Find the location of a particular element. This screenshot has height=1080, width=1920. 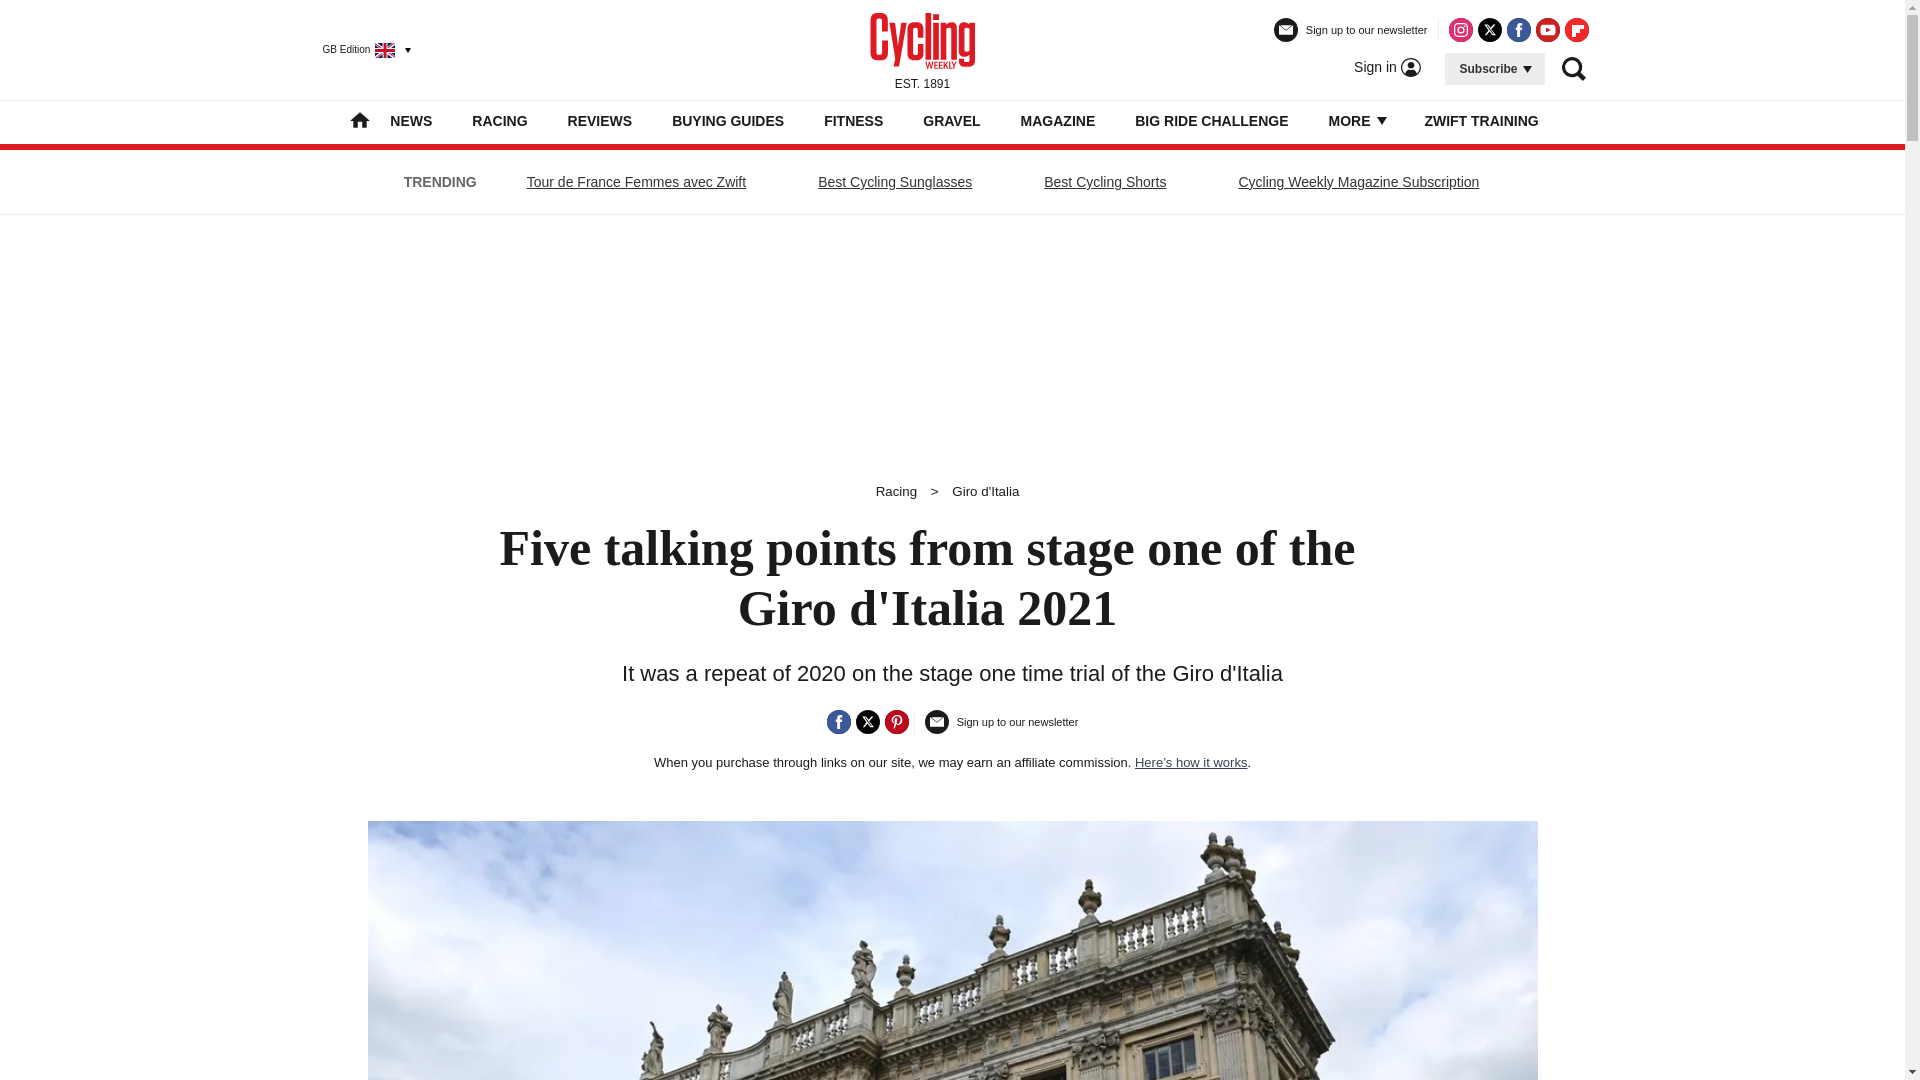

Cycling Weekly Magazine Subscription is located at coordinates (1358, 182).